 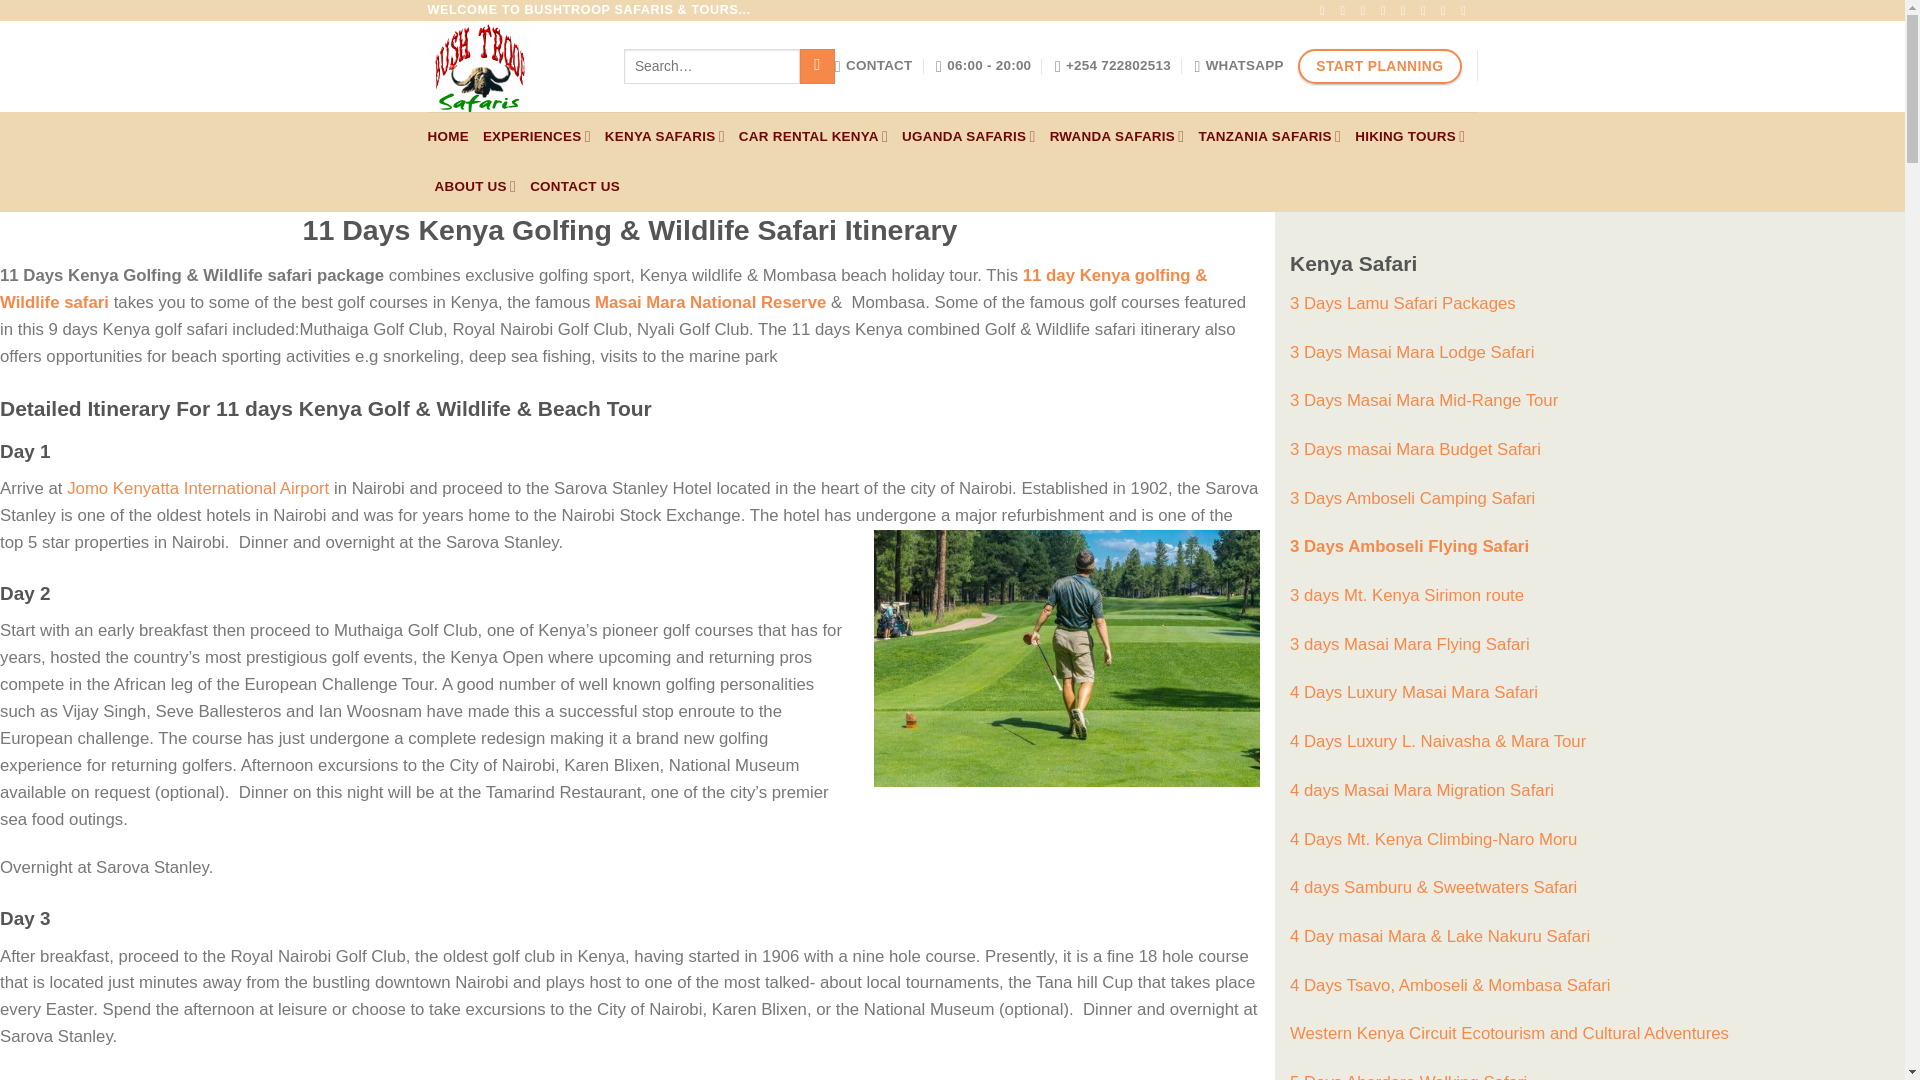 What do you see at coordinates (1468, 11) in the screenshot?
I see `Follow on LinkedIn` at bounding box center [1468, 11].